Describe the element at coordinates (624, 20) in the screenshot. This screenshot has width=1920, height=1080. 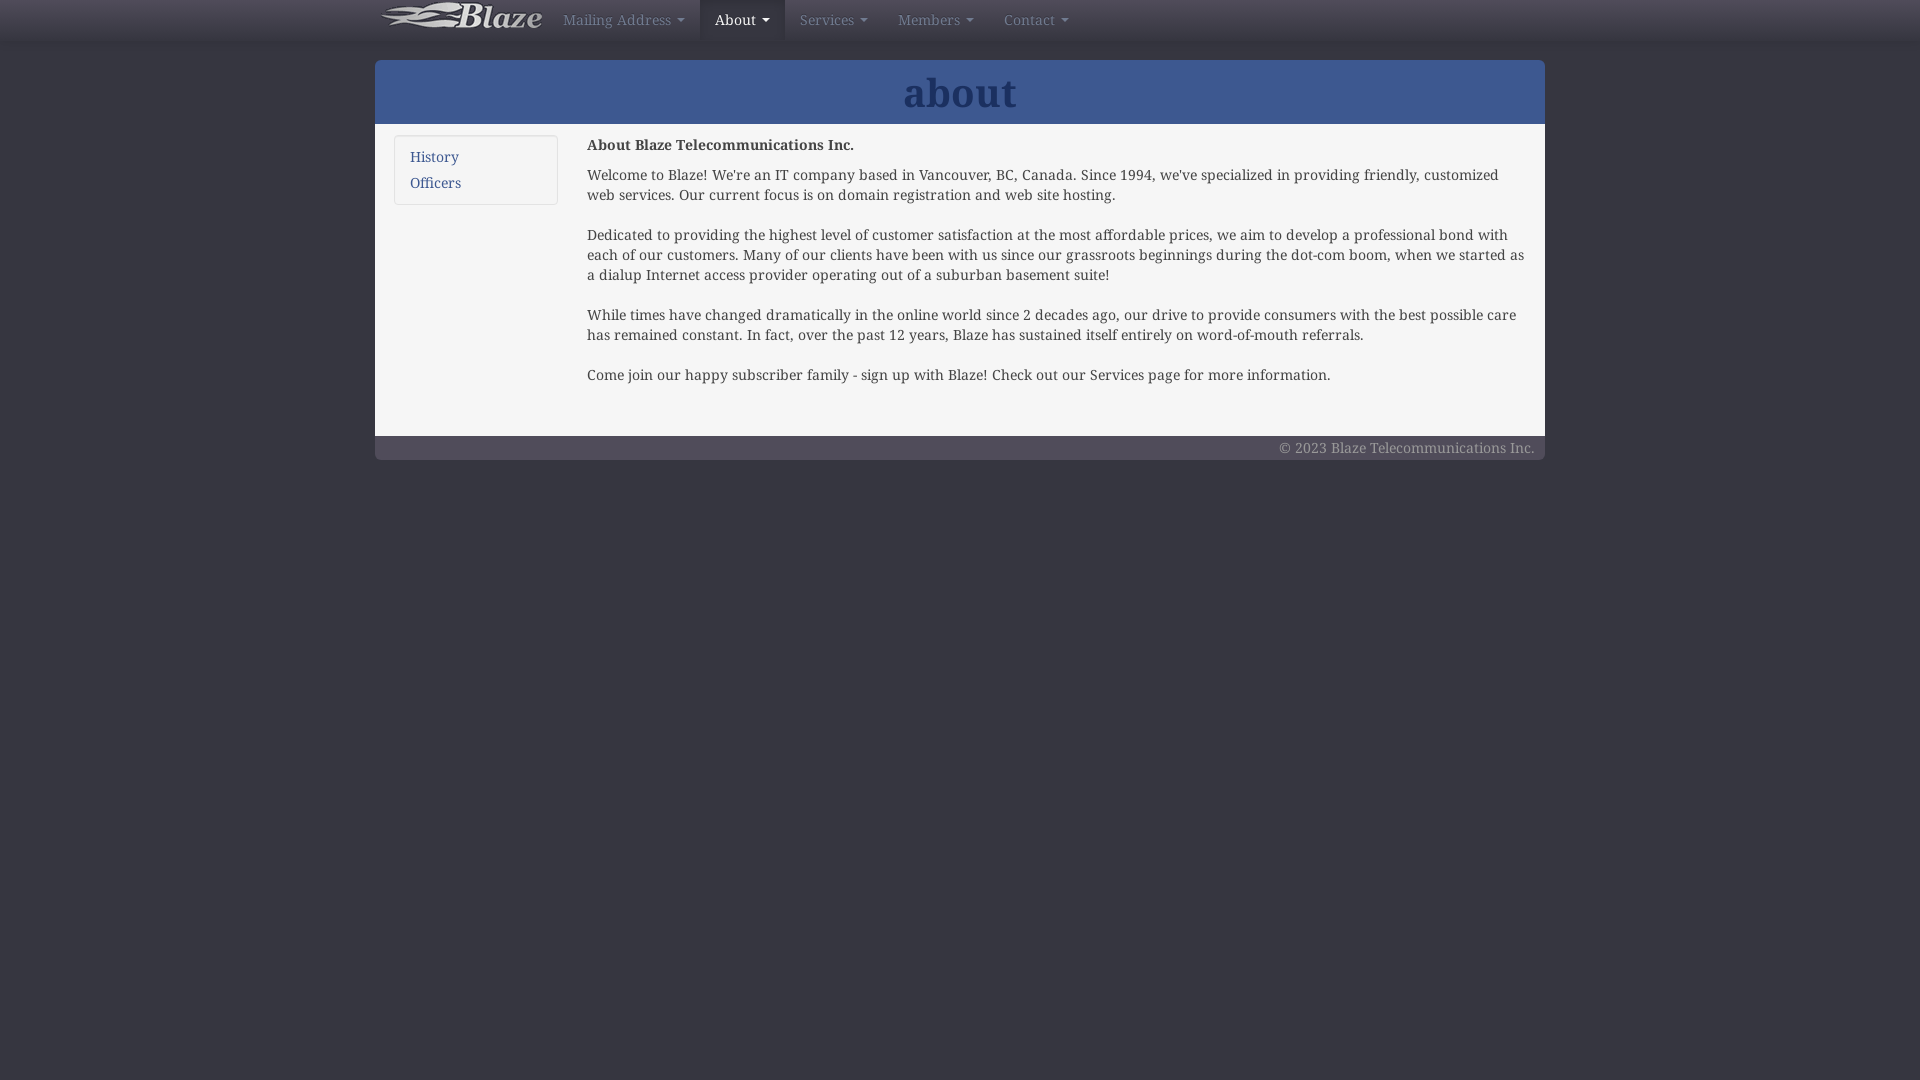
I see `Mailing Address` at that location.